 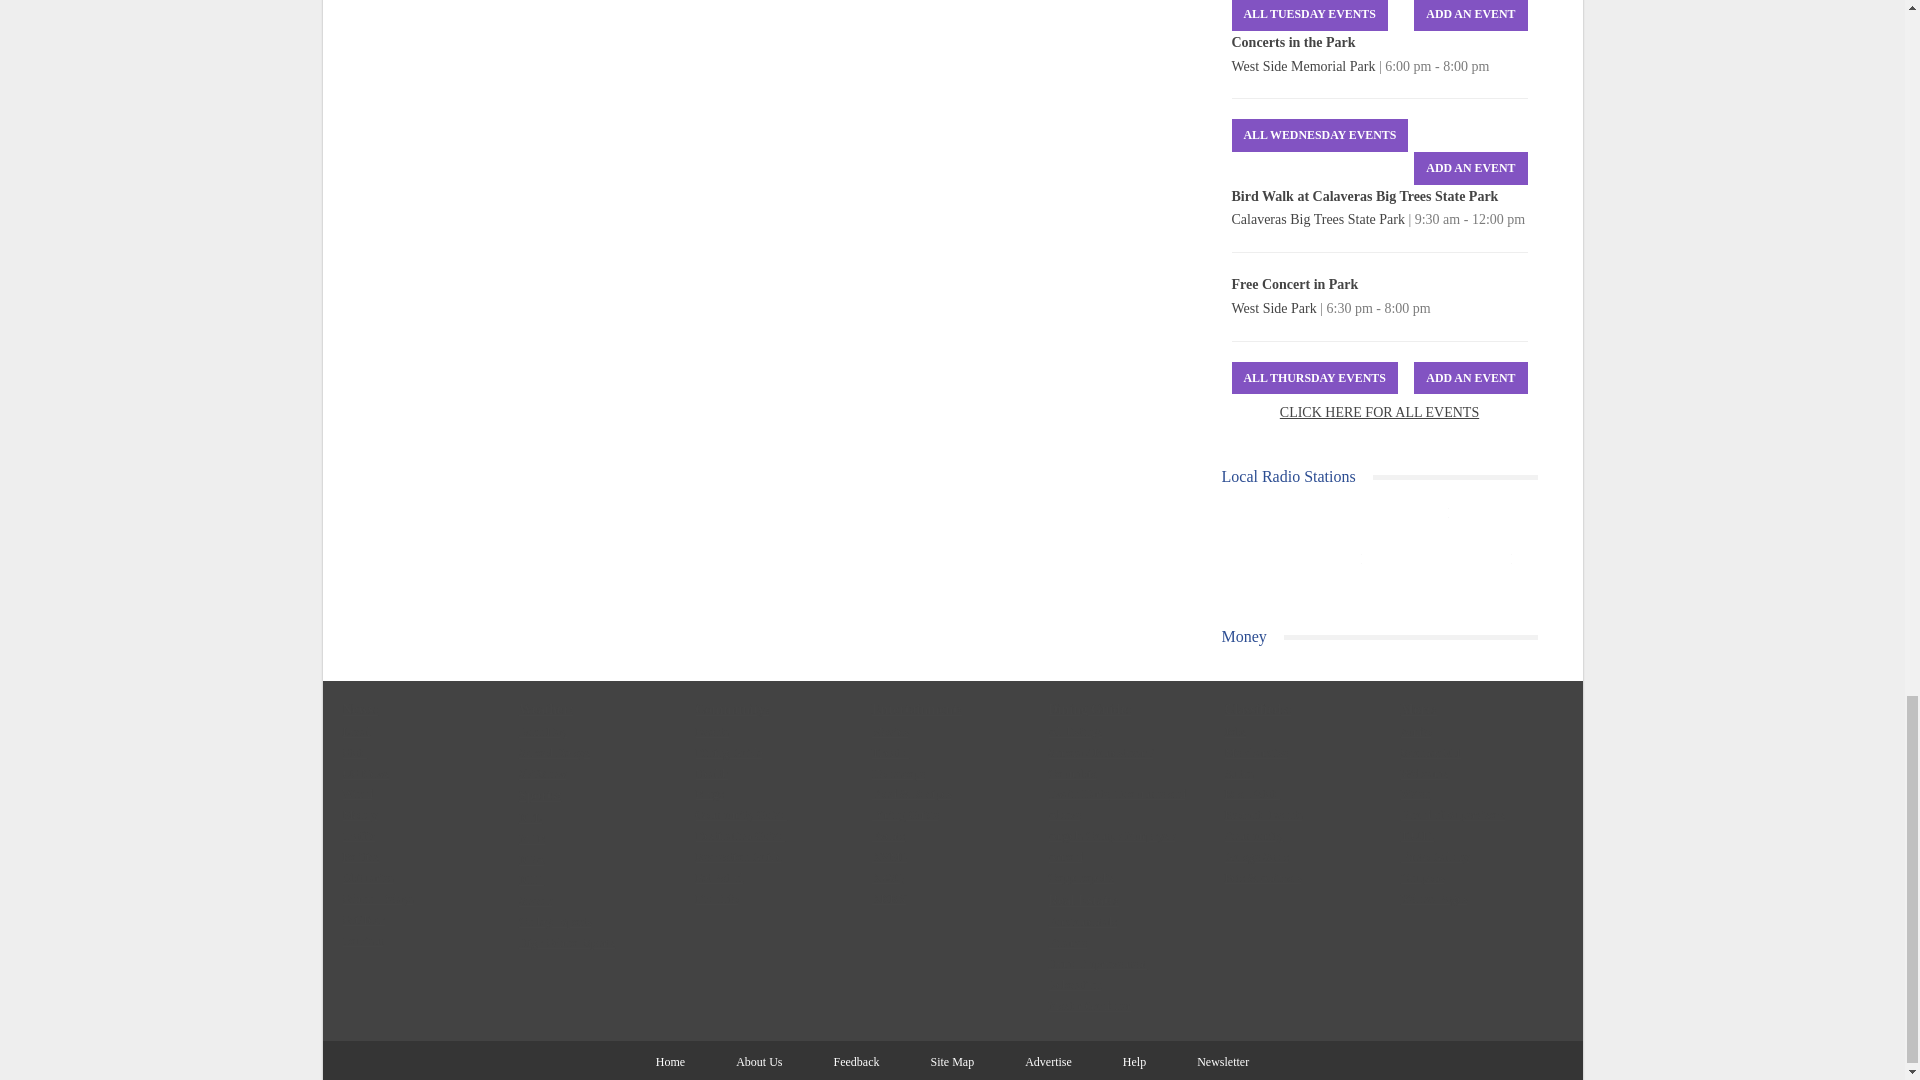 What do you see at coordinates (1310, 16) in the screenshot?
I see `All Tuesday Events` at bounding box center [1310, 16].